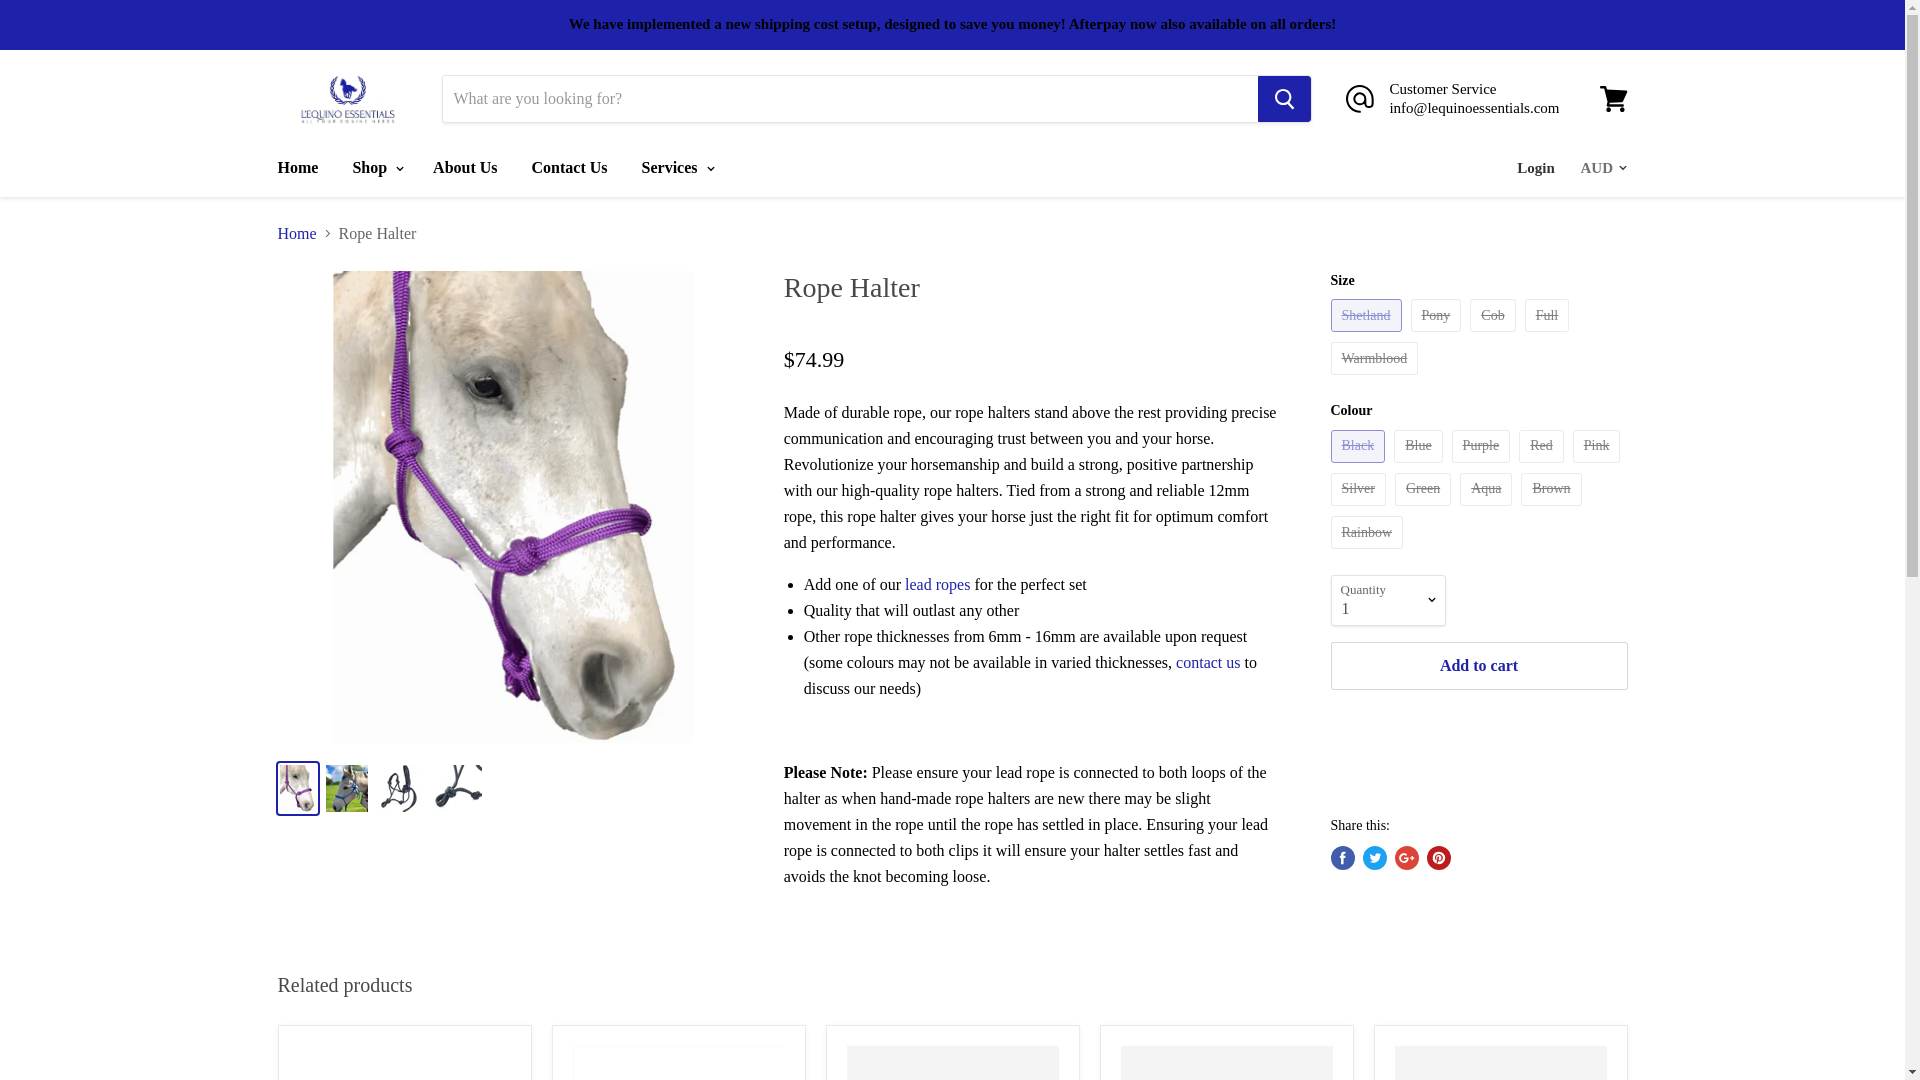  Describe the element at coordinates (376, 166) in the screenshot. I see `Shop` at that location.